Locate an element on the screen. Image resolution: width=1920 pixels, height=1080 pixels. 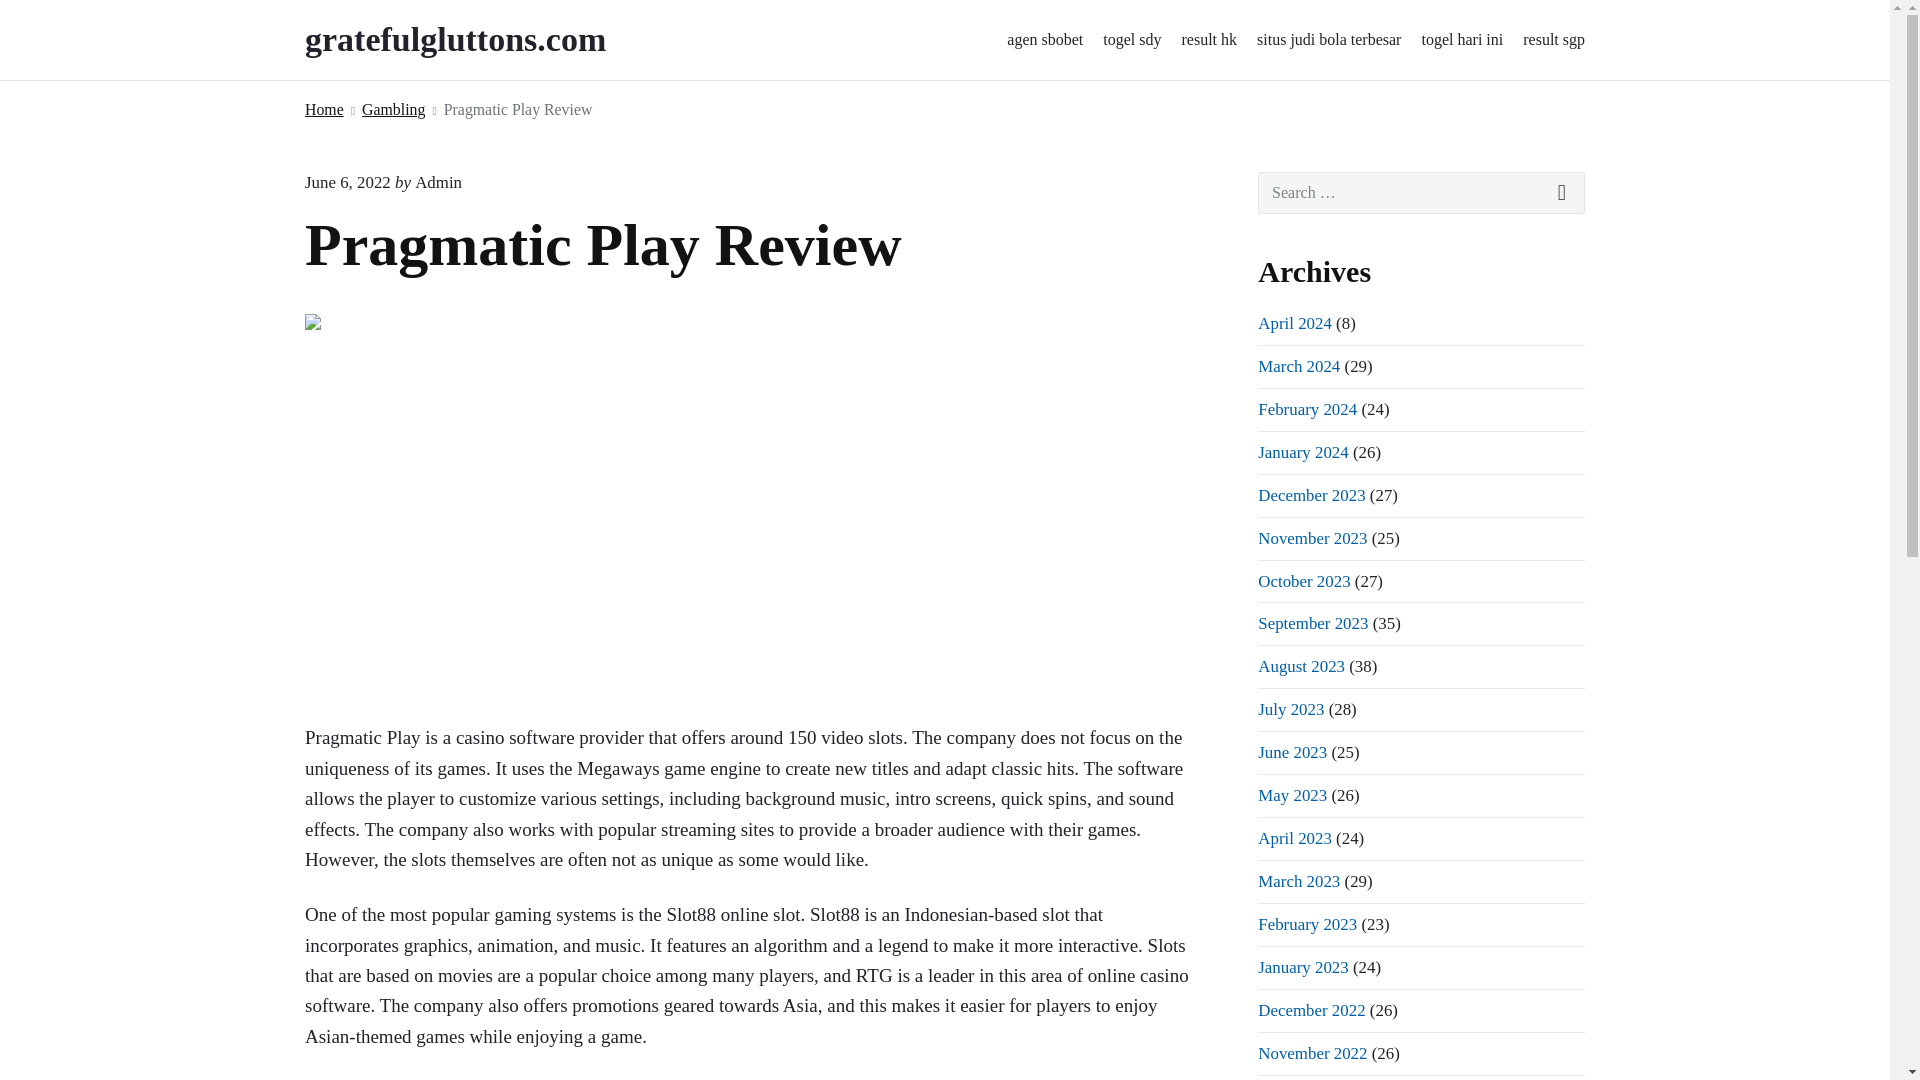
November 2023 is located at coordinates (1312, 538).